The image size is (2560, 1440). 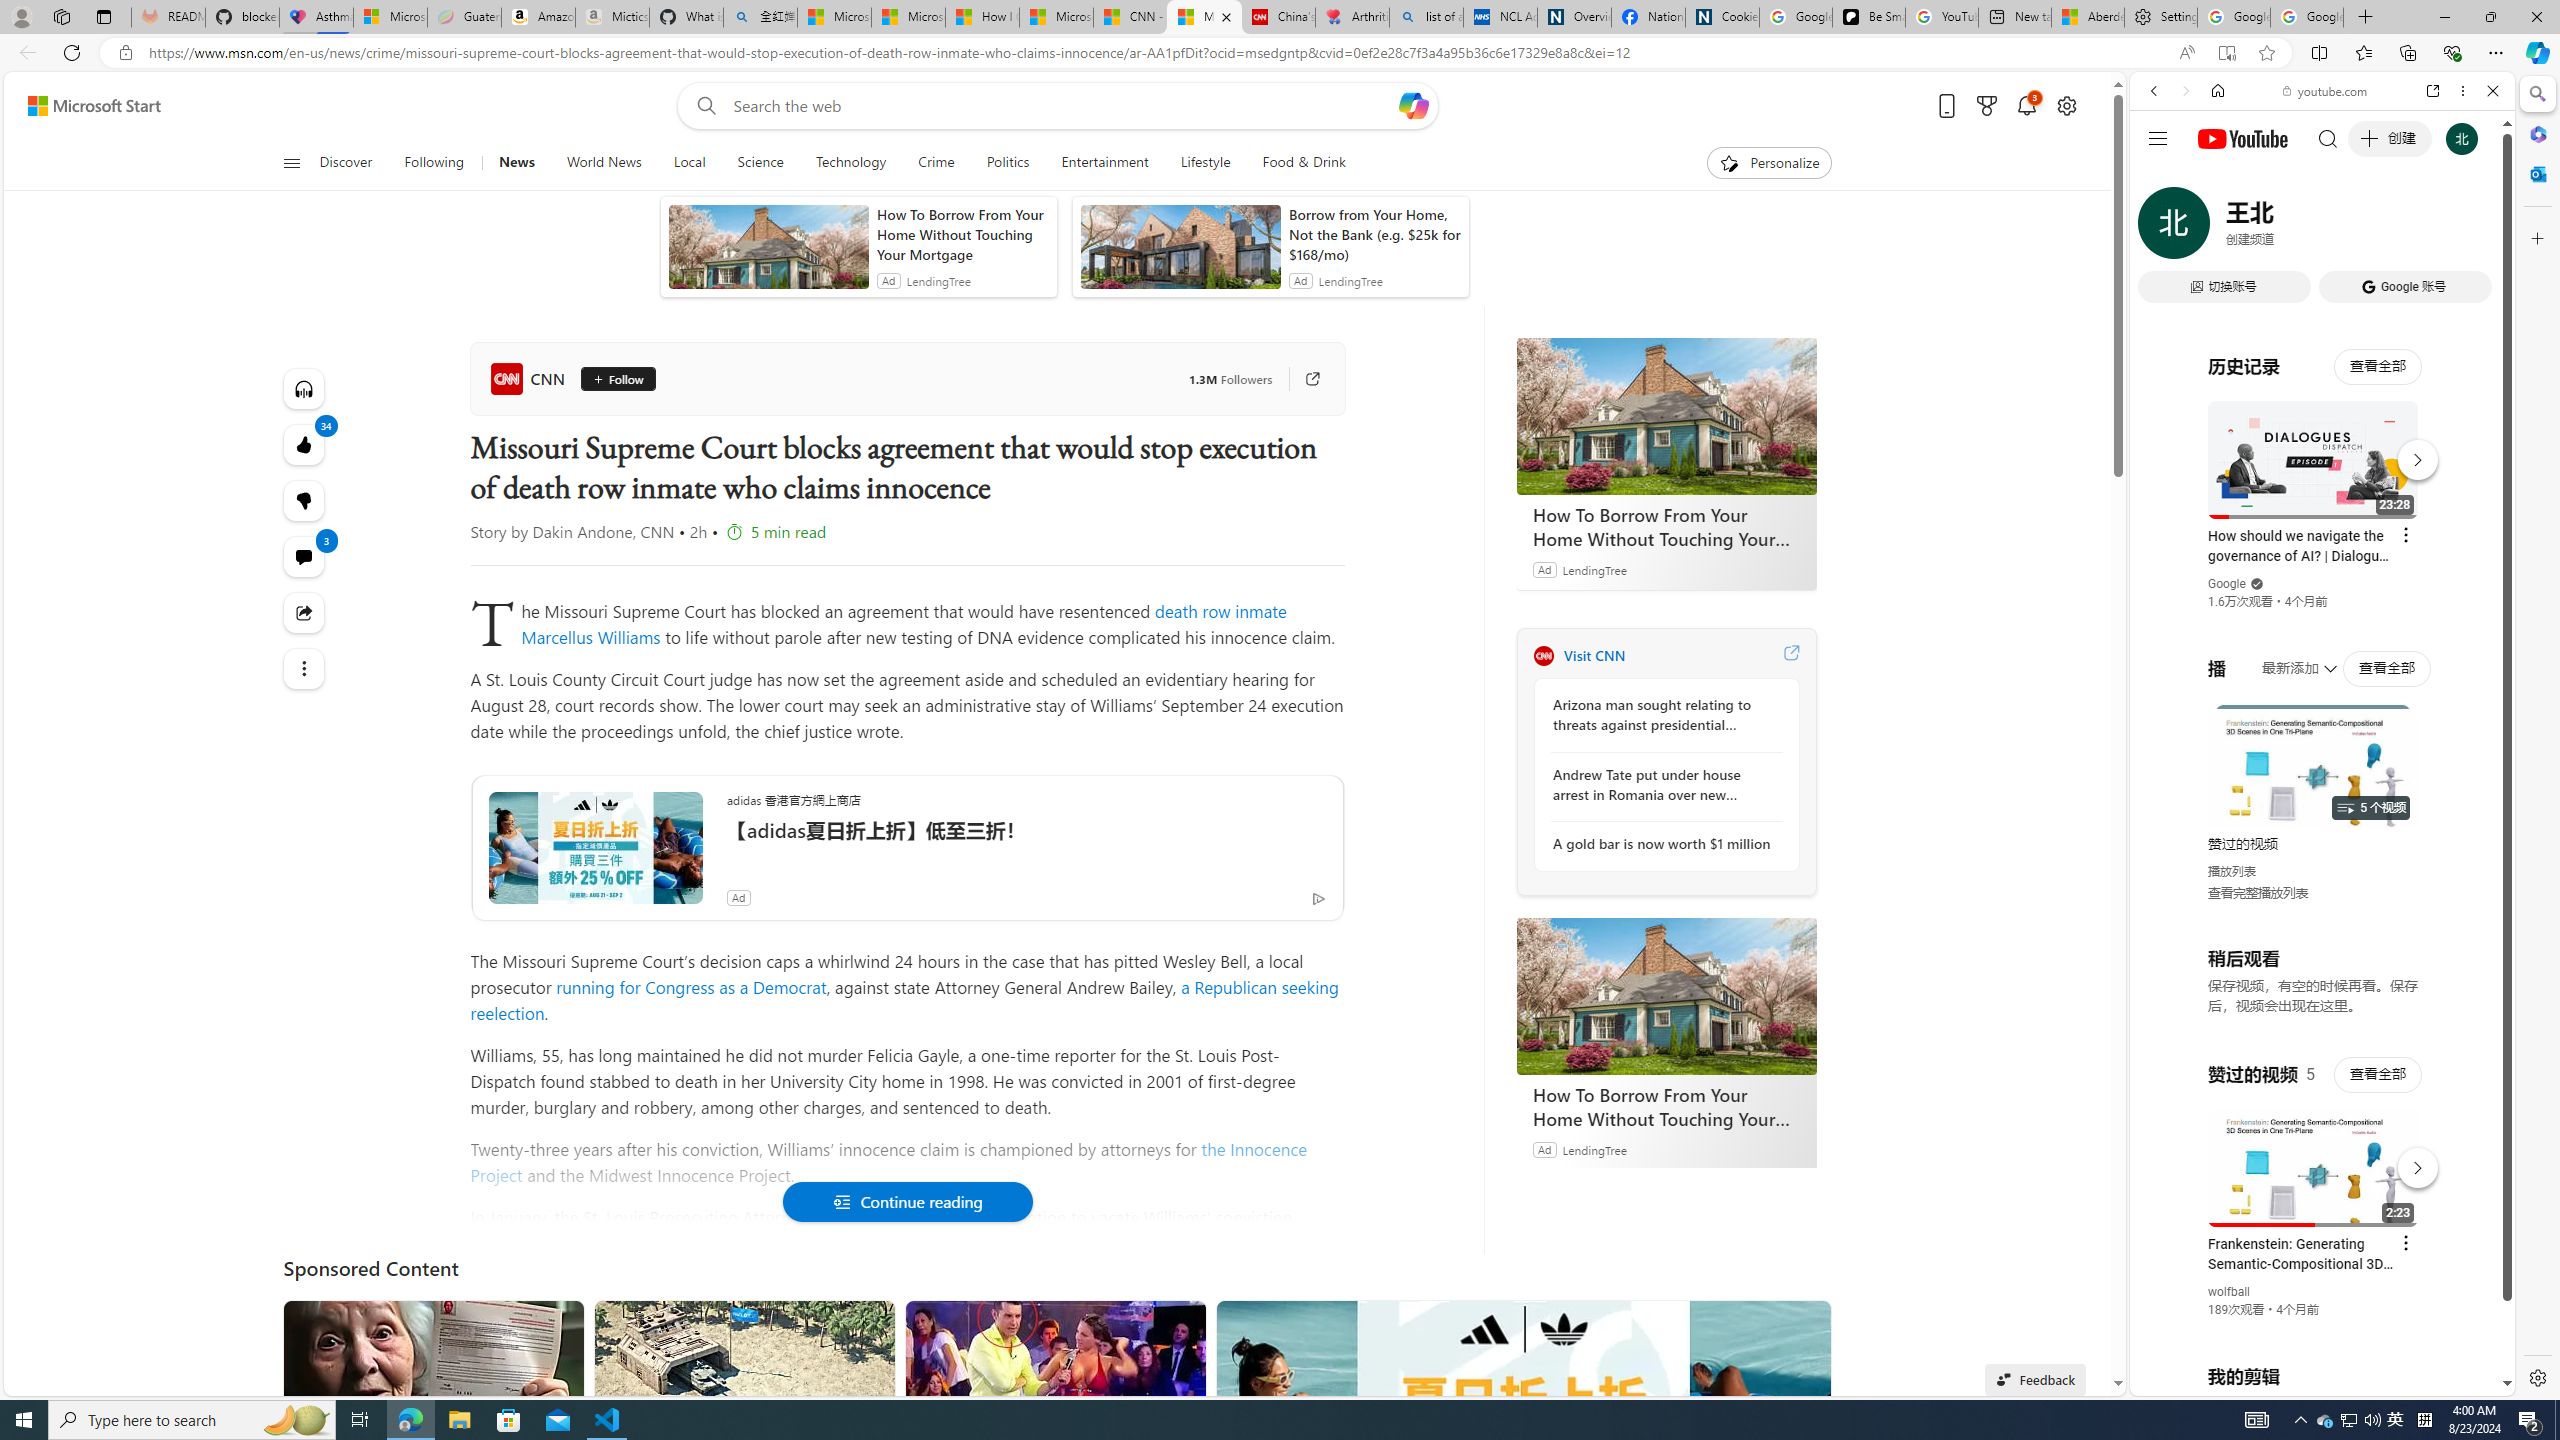 I want to click on US[ju], so click(x=2196, y=1380).